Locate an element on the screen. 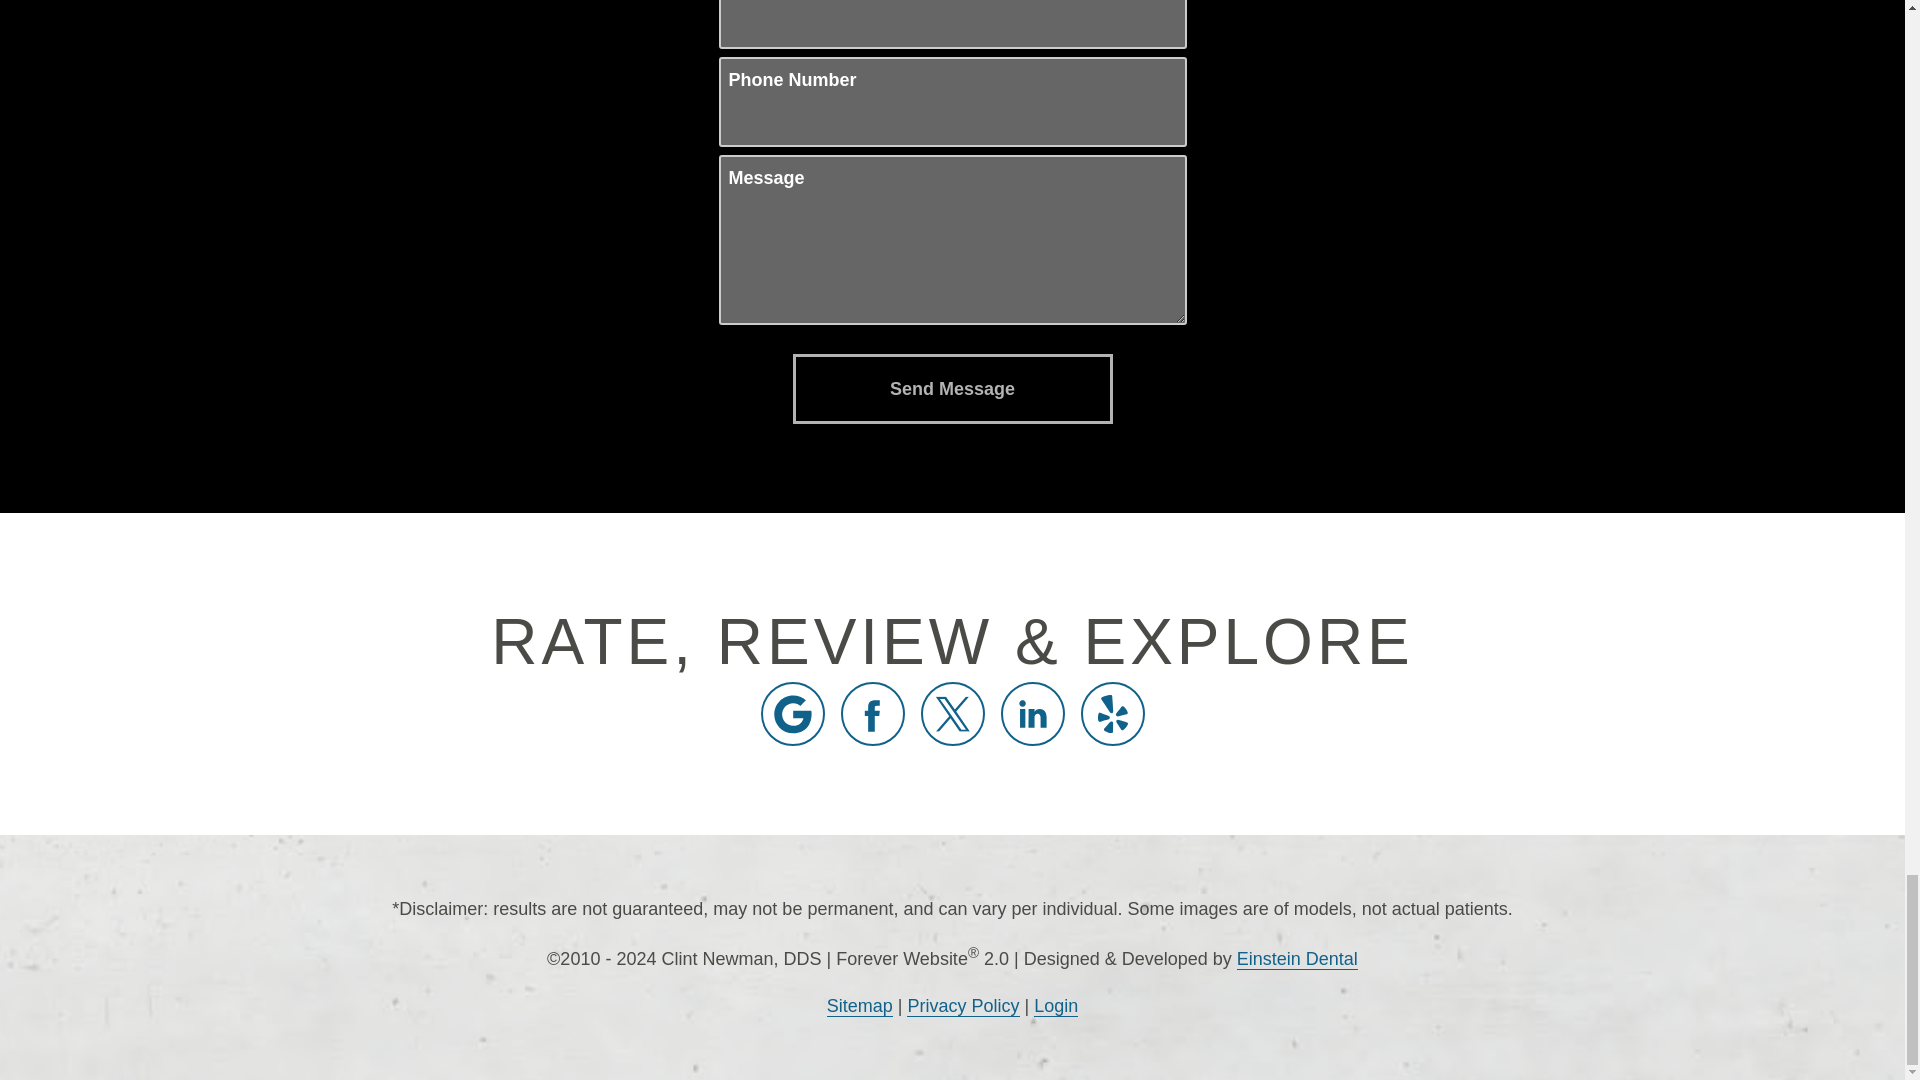 Image resolution: width=1920 pixels, height=1080 pixels. Google is located at coordinates (792, 714).